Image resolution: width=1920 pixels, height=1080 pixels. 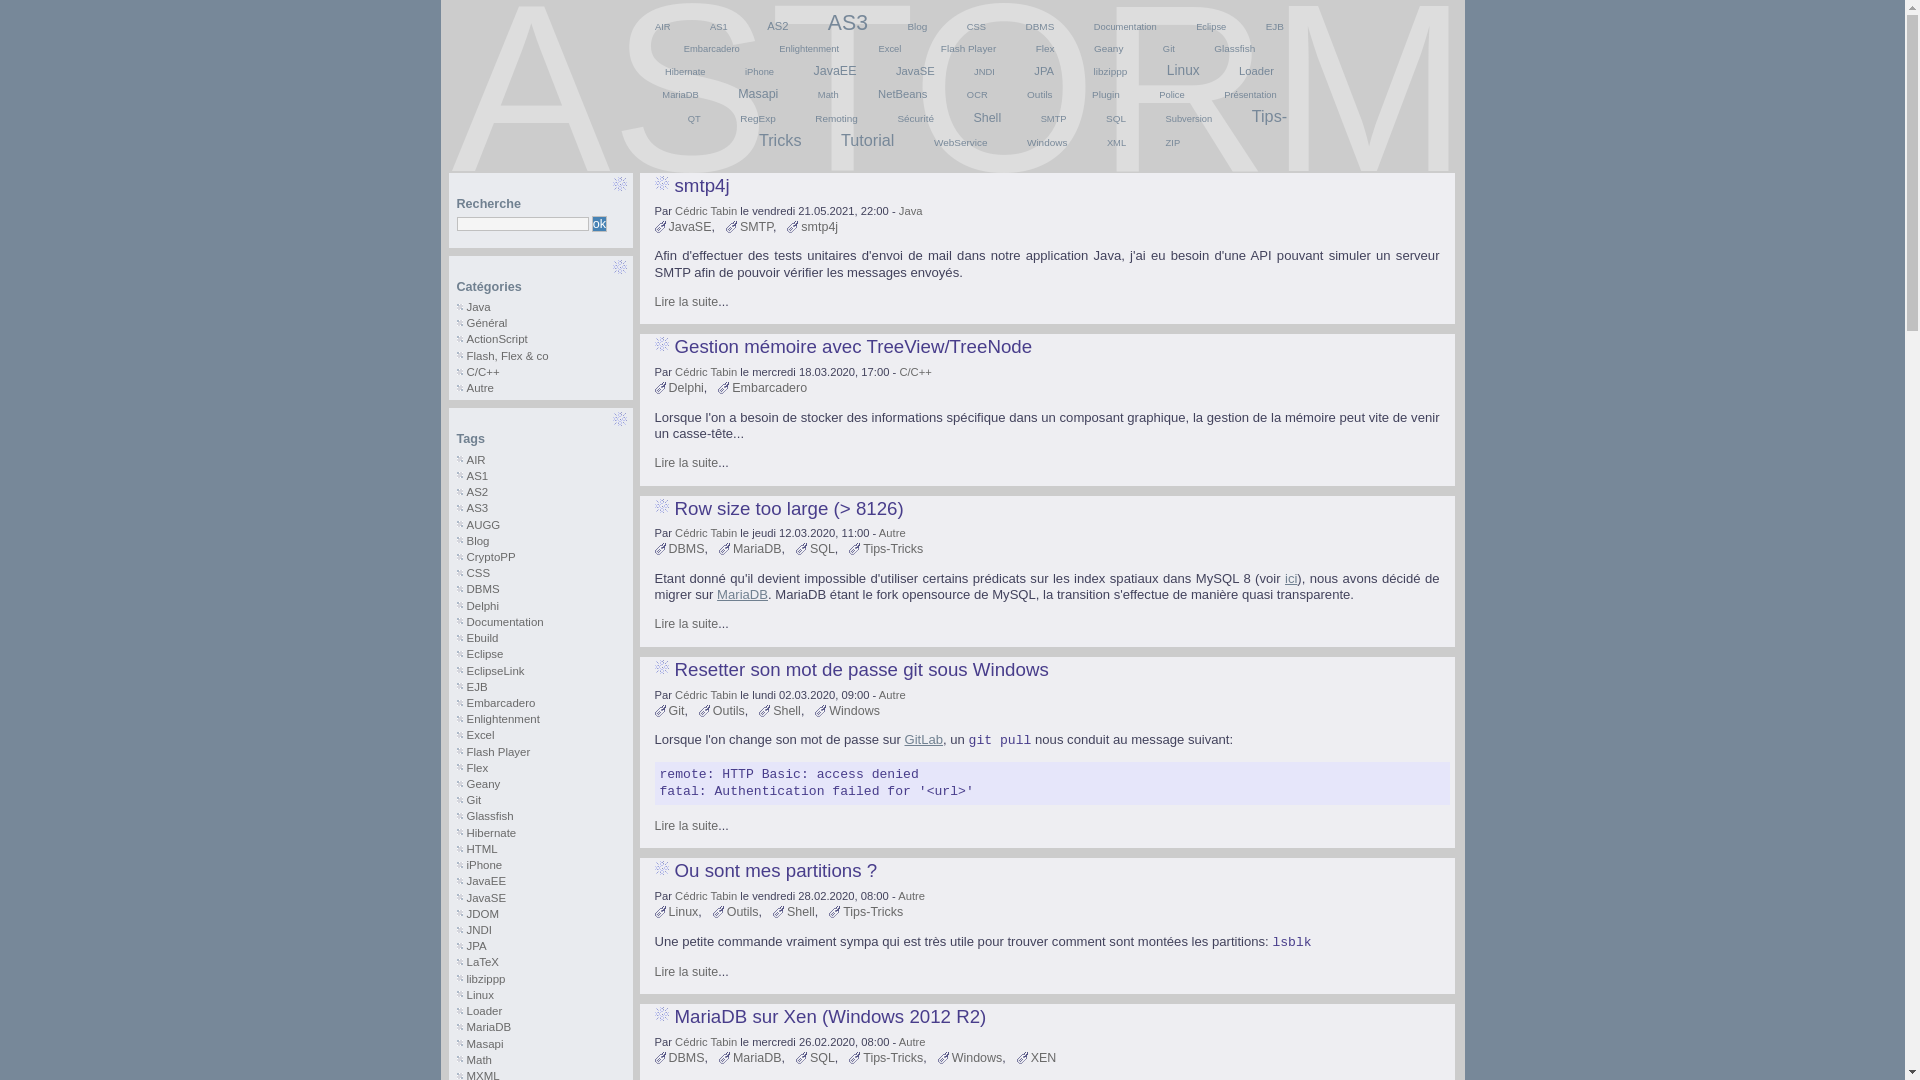 I want to click on JavaSE, so click(x=916, y=71).